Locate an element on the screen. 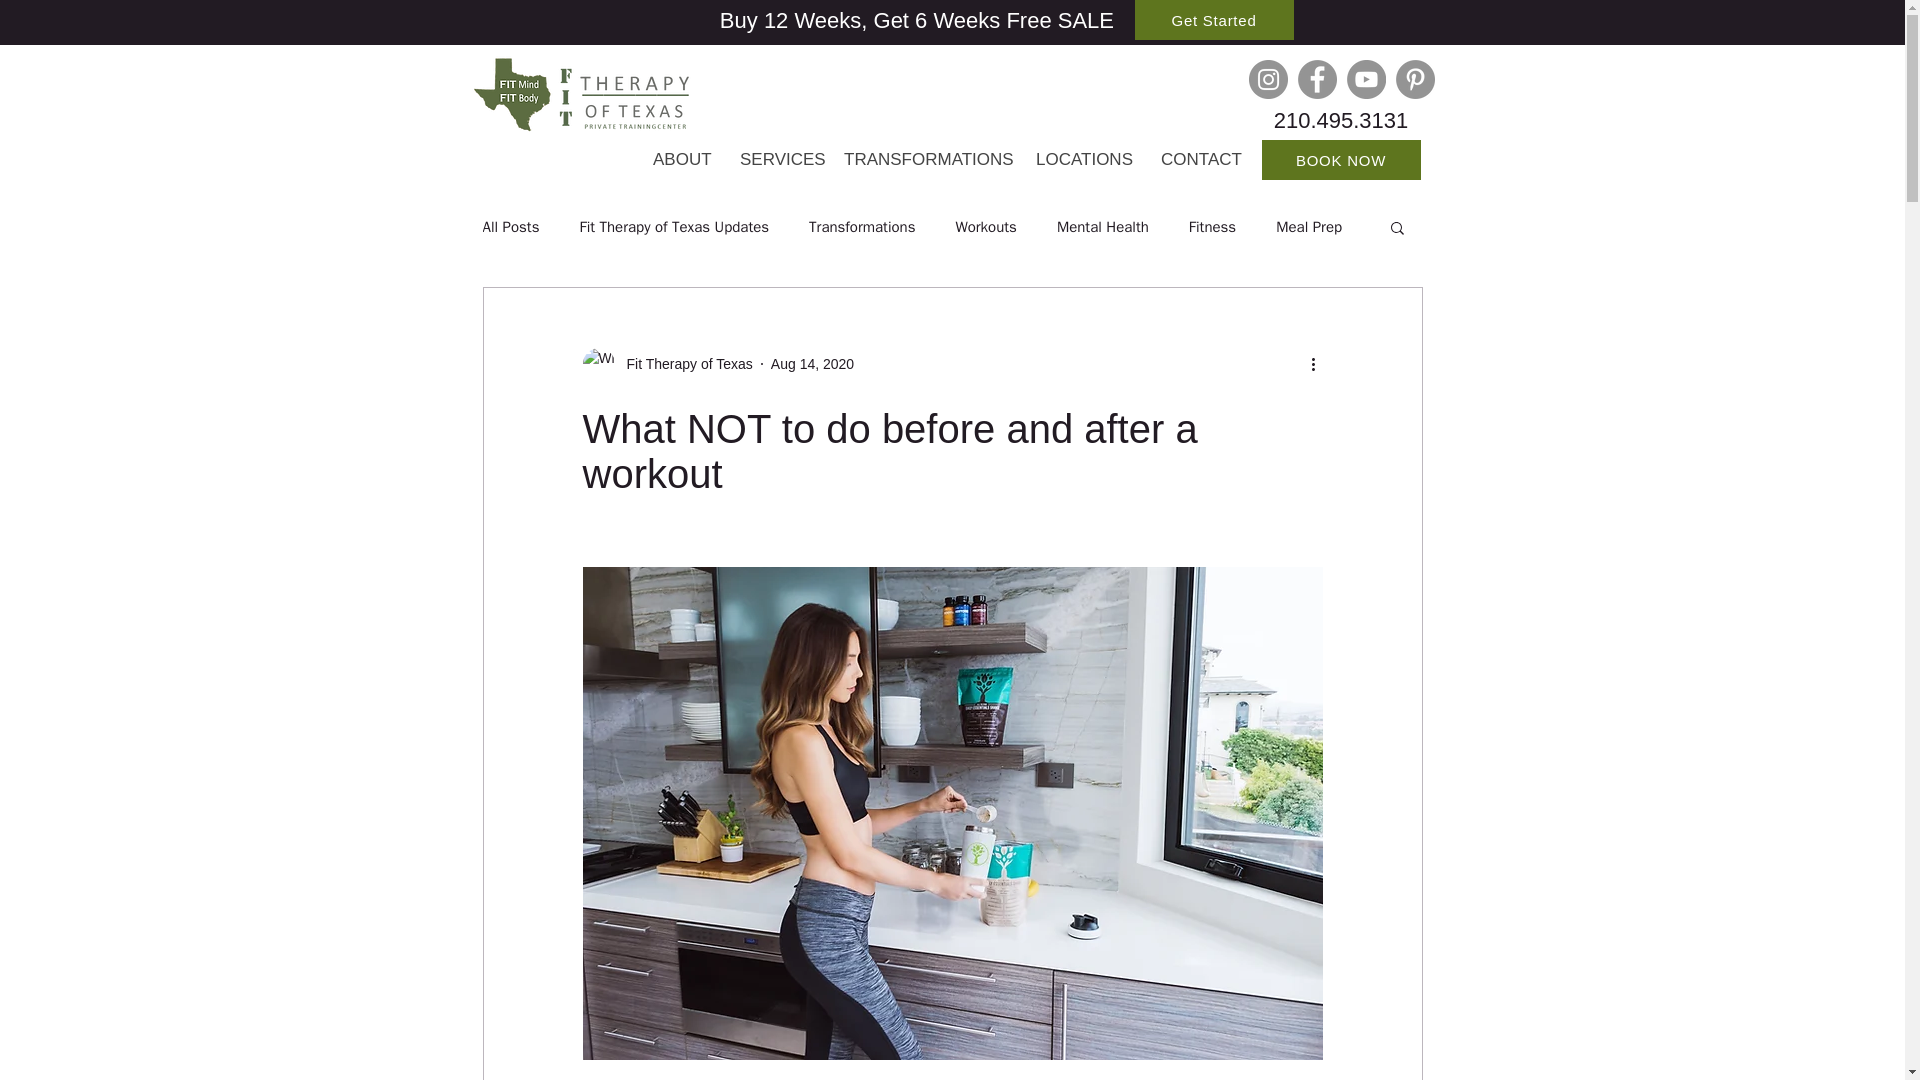  TRANSFORMATIONS is located at coordinates (925, 160).